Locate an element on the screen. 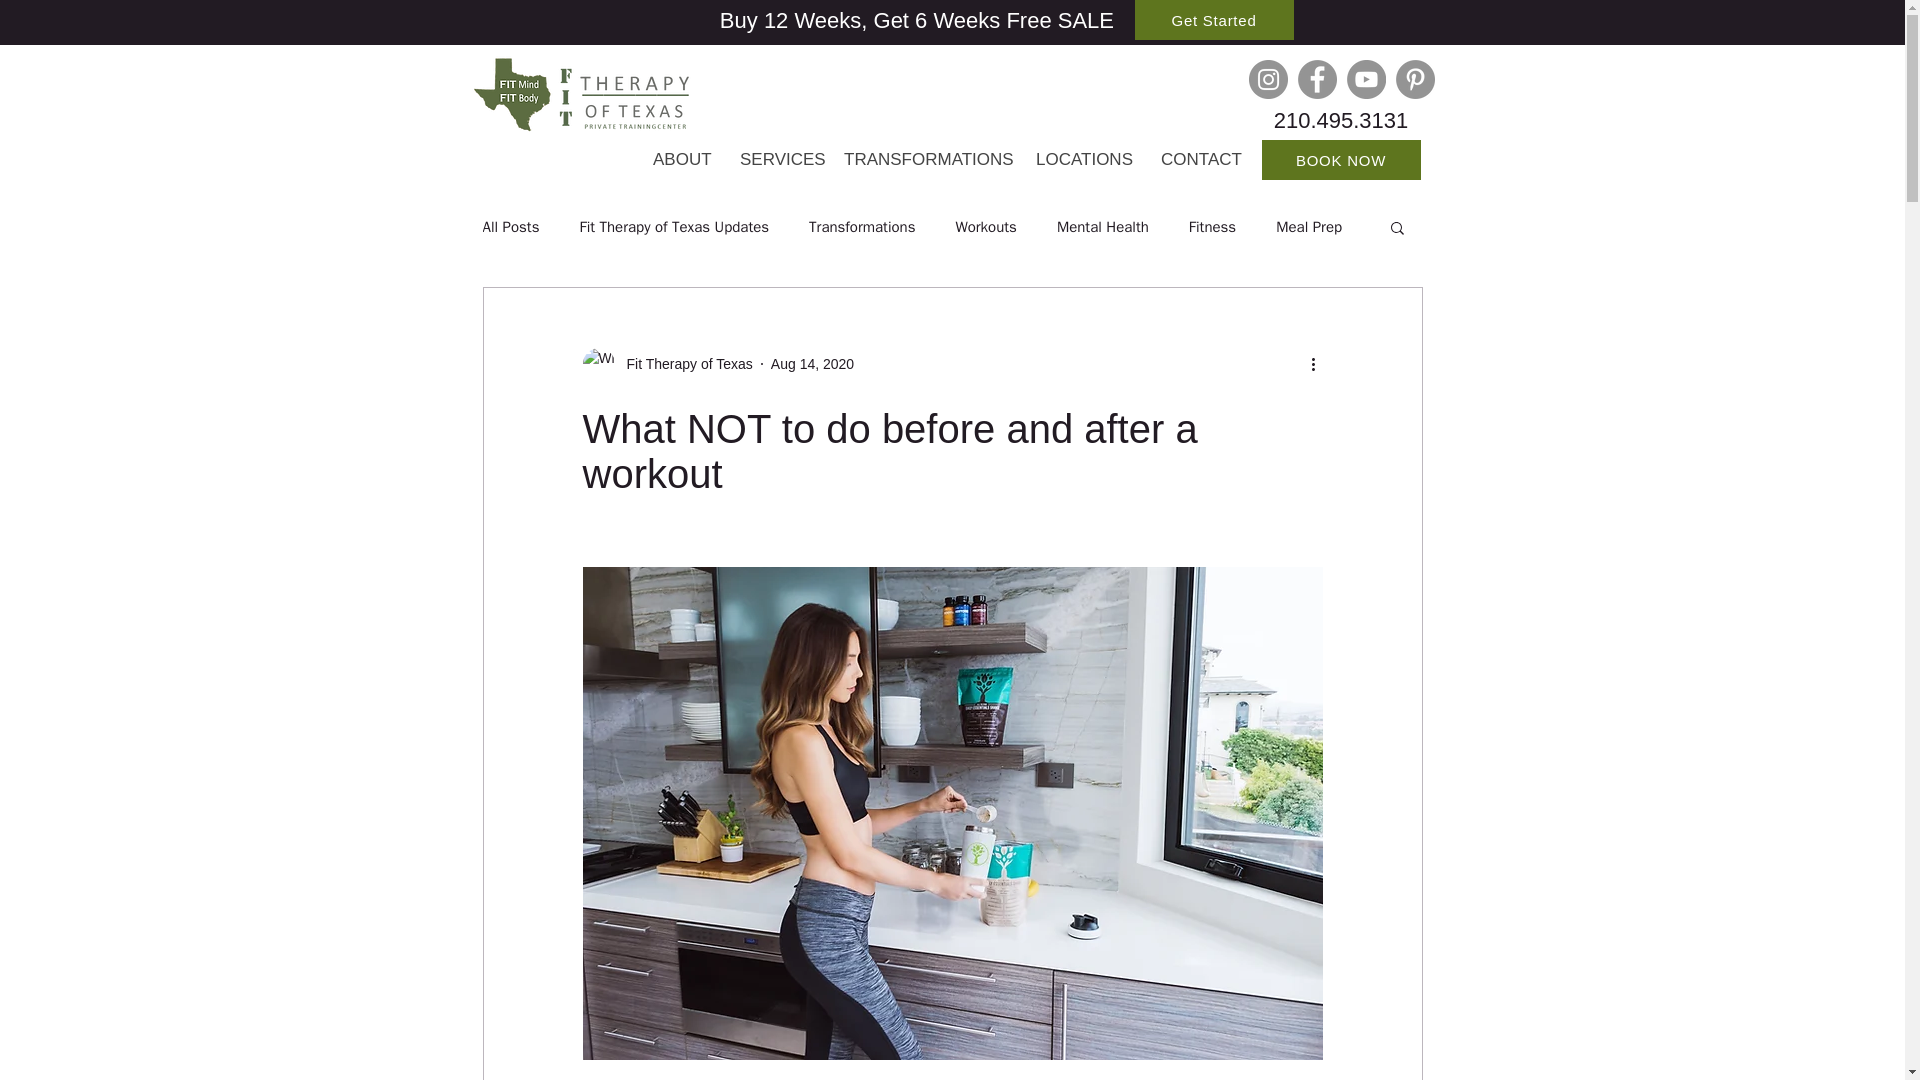  TRANSFORMATIONS is located at coordinates (925, 160).